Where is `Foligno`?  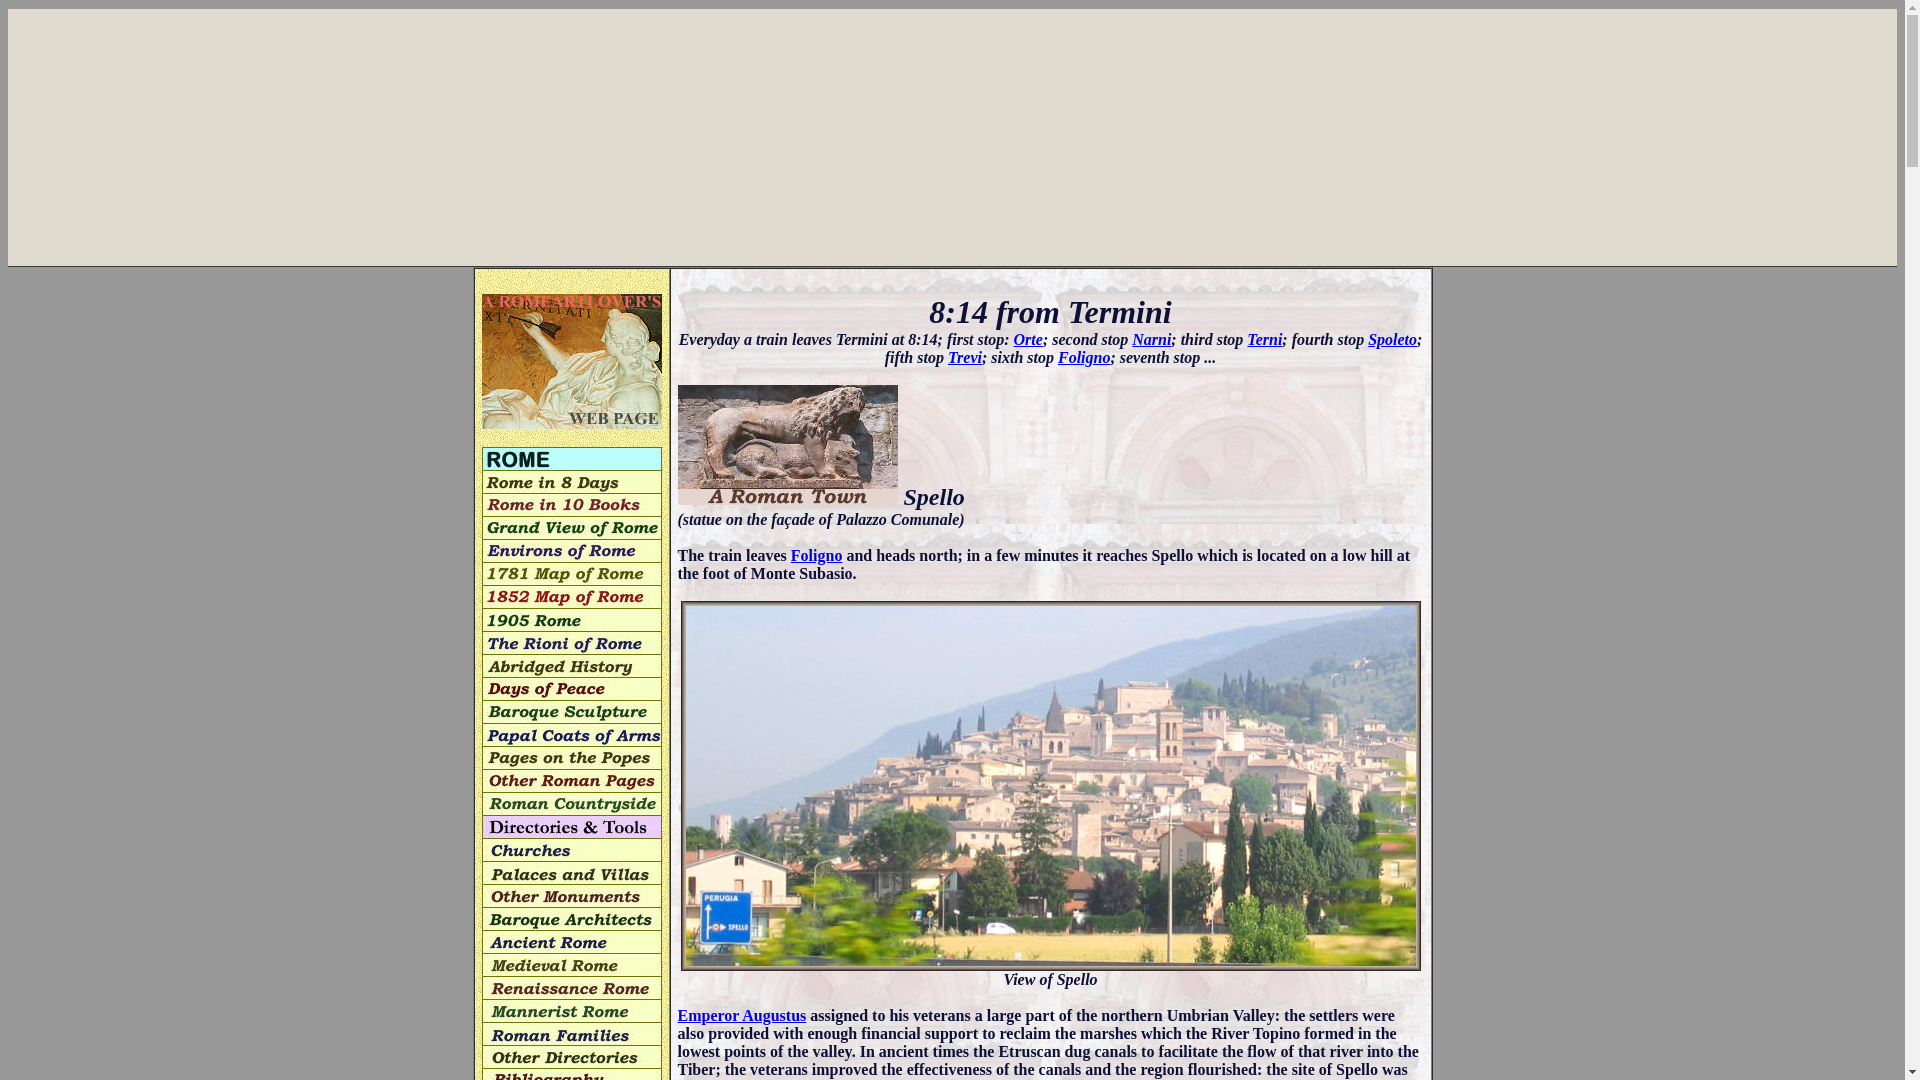 Foligno is located at coordinates (1083, 357).